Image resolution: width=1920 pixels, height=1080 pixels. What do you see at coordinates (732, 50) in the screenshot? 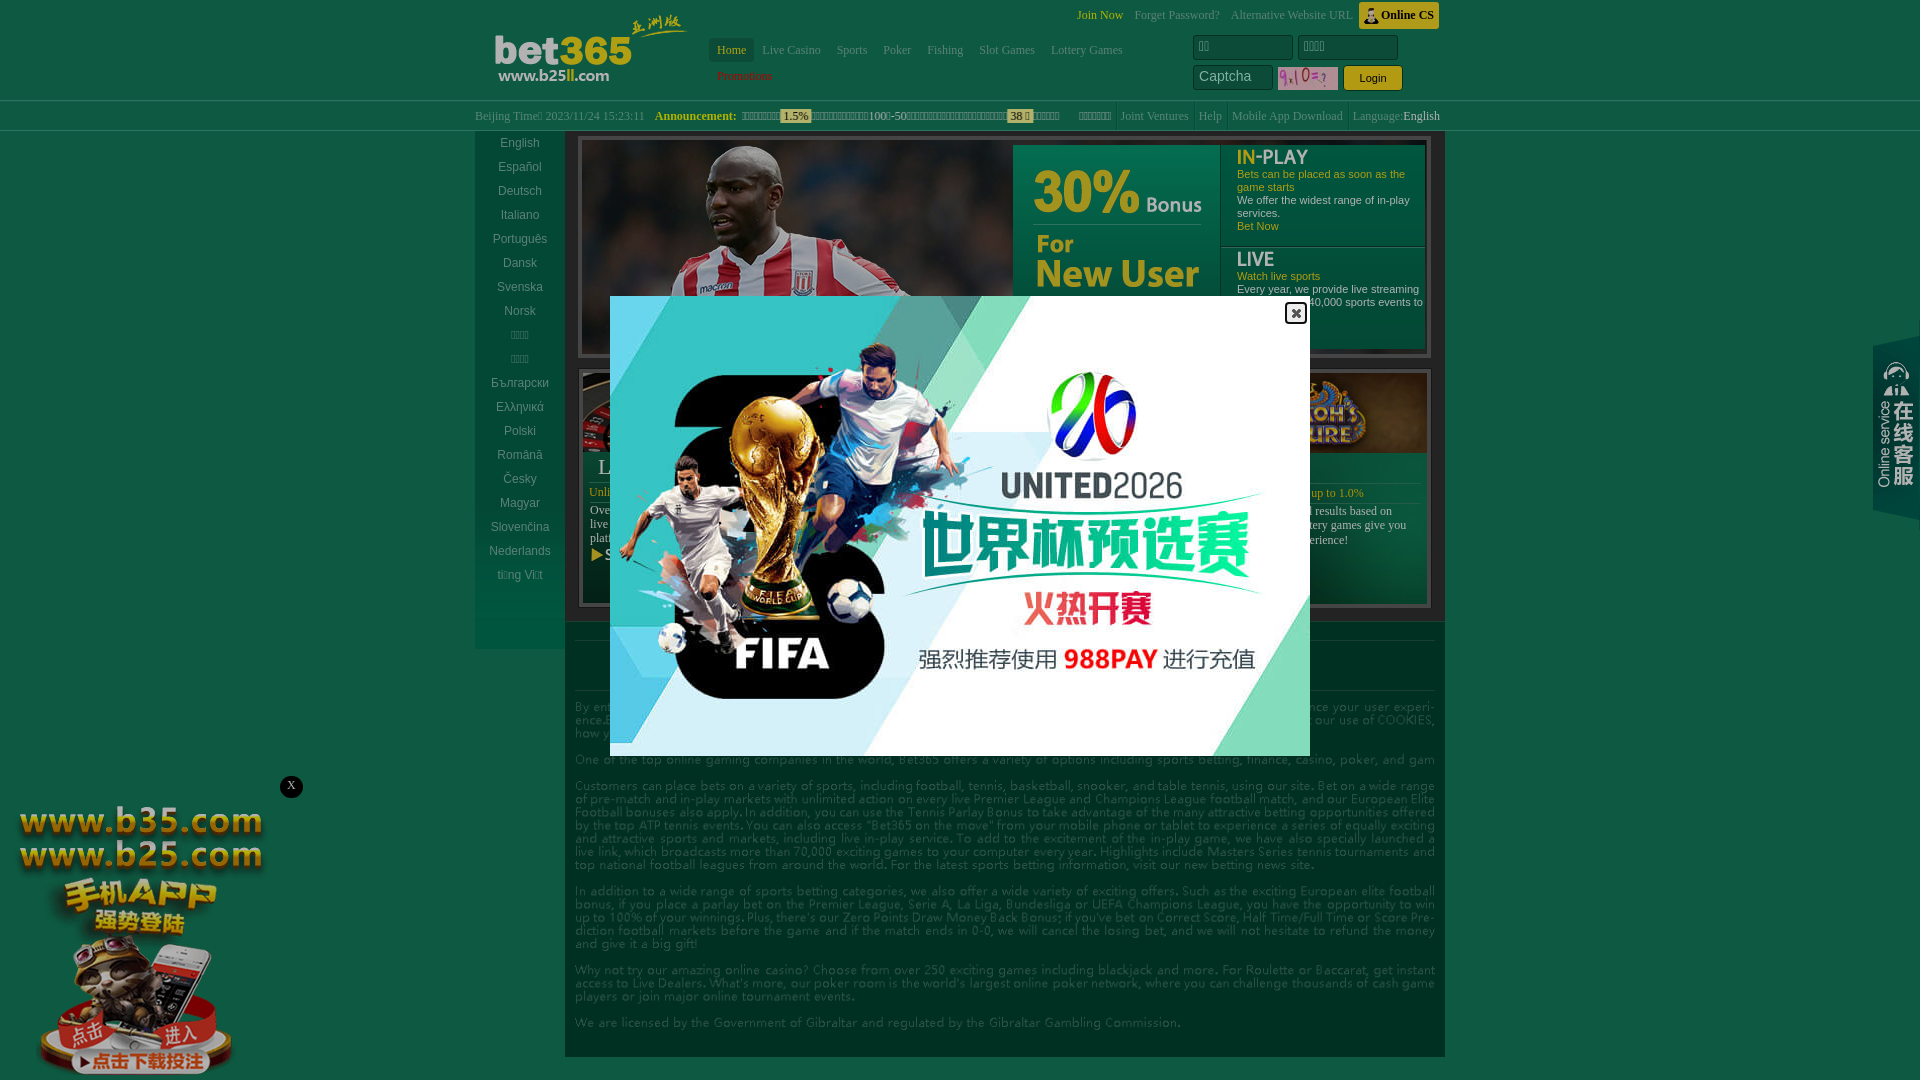
I see `Home` at bounding box center [732, 50].